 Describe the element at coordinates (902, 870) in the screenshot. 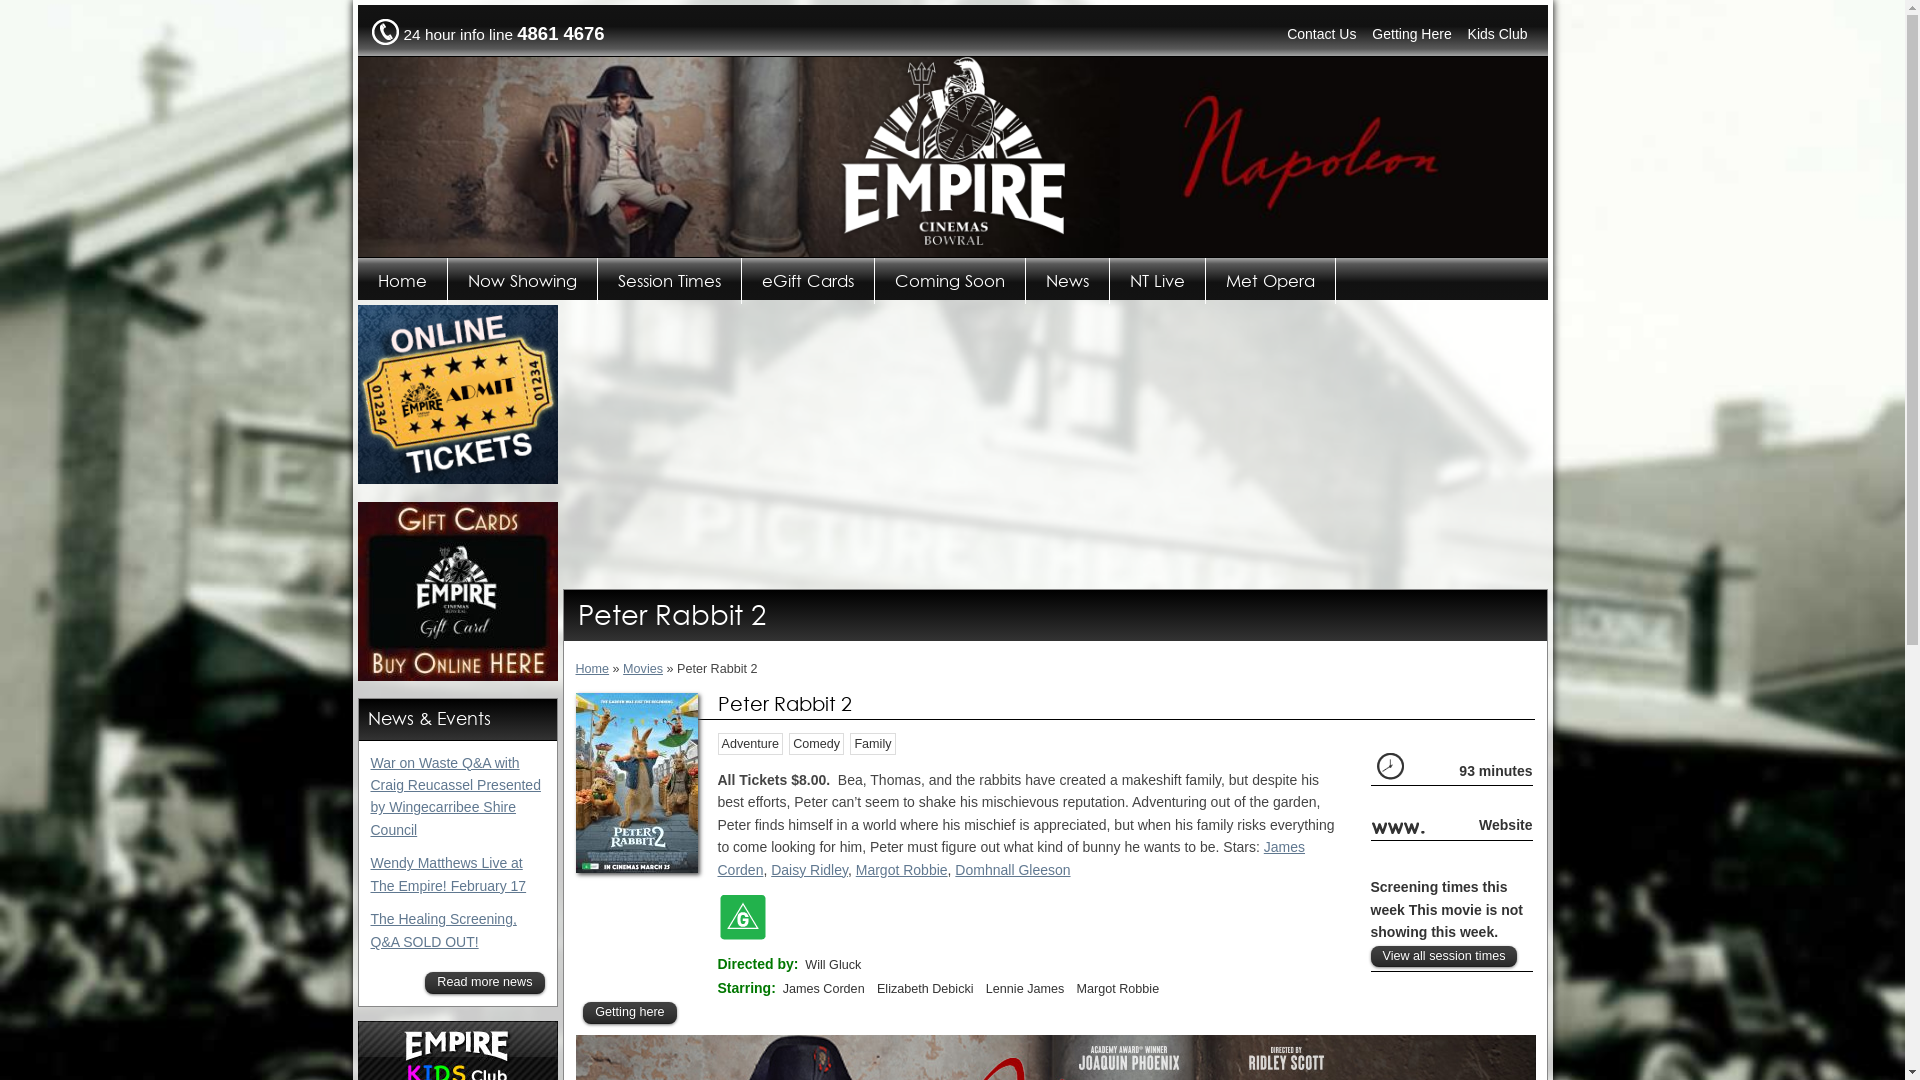

I see `Margot Robbie` at that location.